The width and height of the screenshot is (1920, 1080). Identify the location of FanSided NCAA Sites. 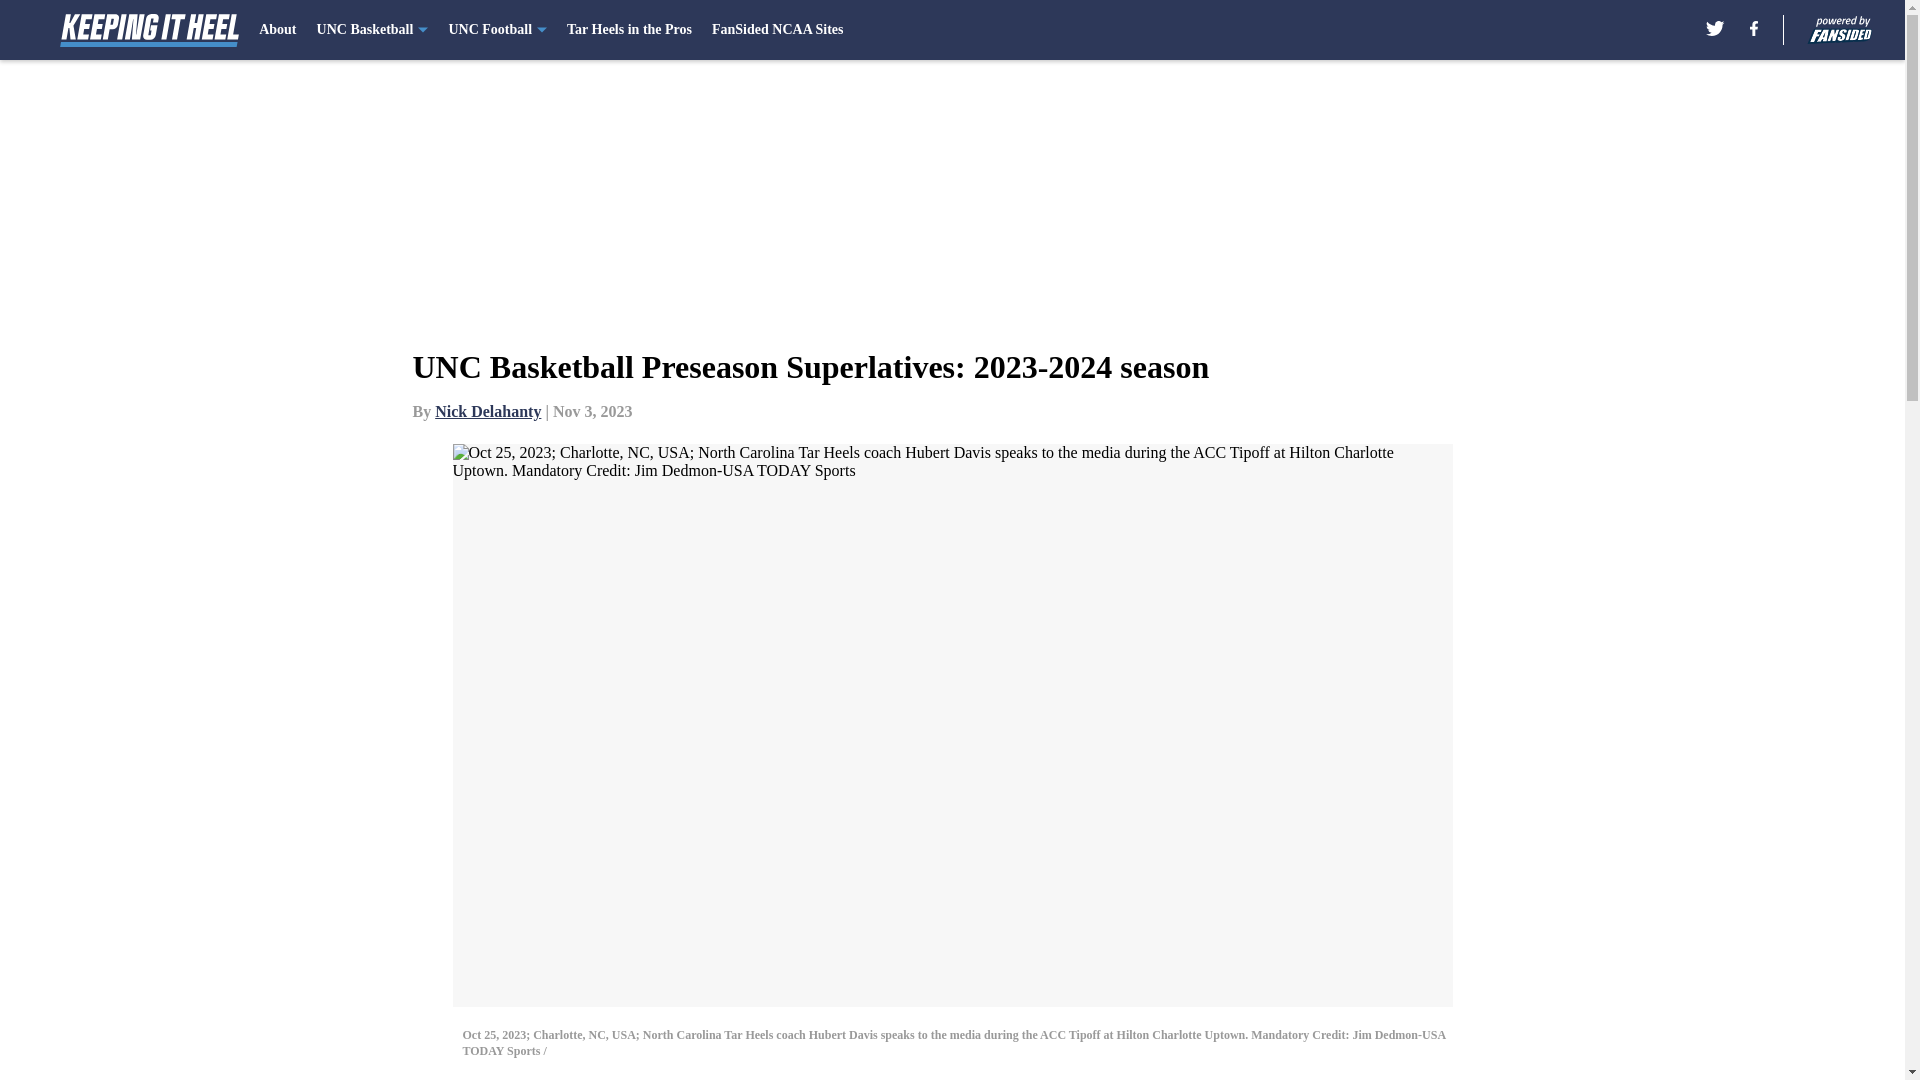
(777, 30).